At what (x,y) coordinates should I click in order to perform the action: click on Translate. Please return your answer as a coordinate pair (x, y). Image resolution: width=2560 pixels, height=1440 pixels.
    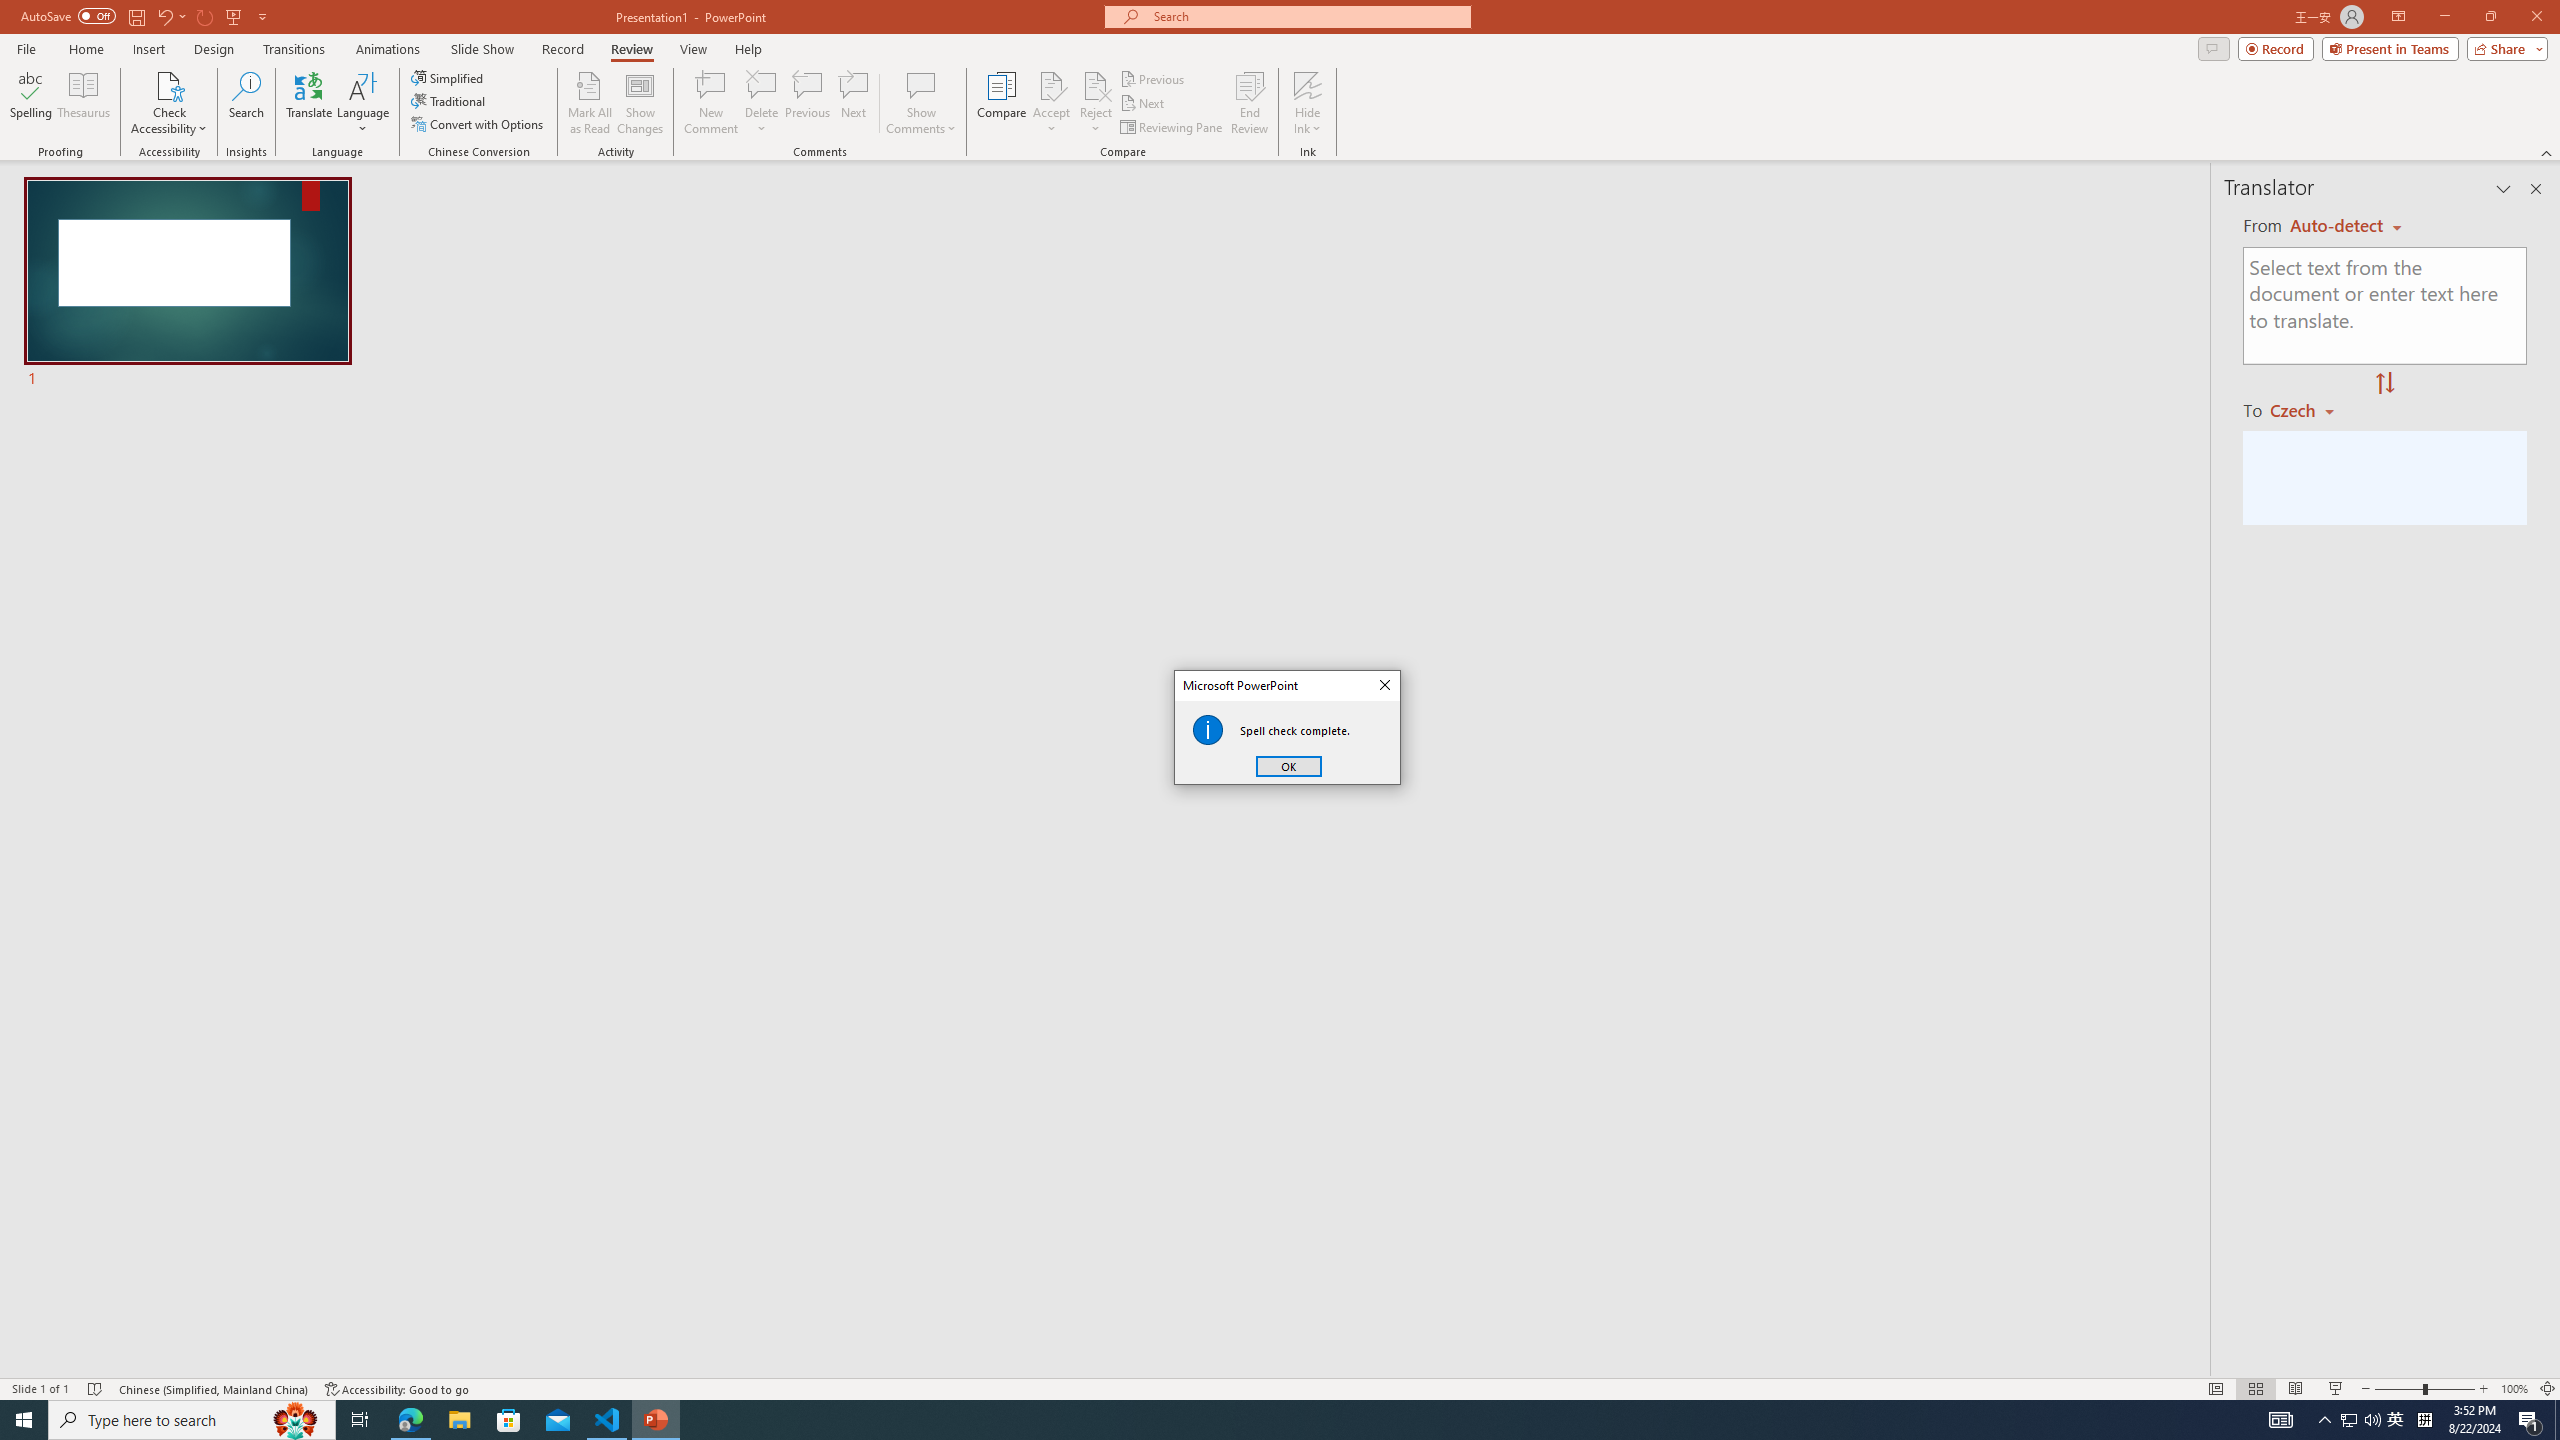
    Looking at the image, I should click on (310, 103).